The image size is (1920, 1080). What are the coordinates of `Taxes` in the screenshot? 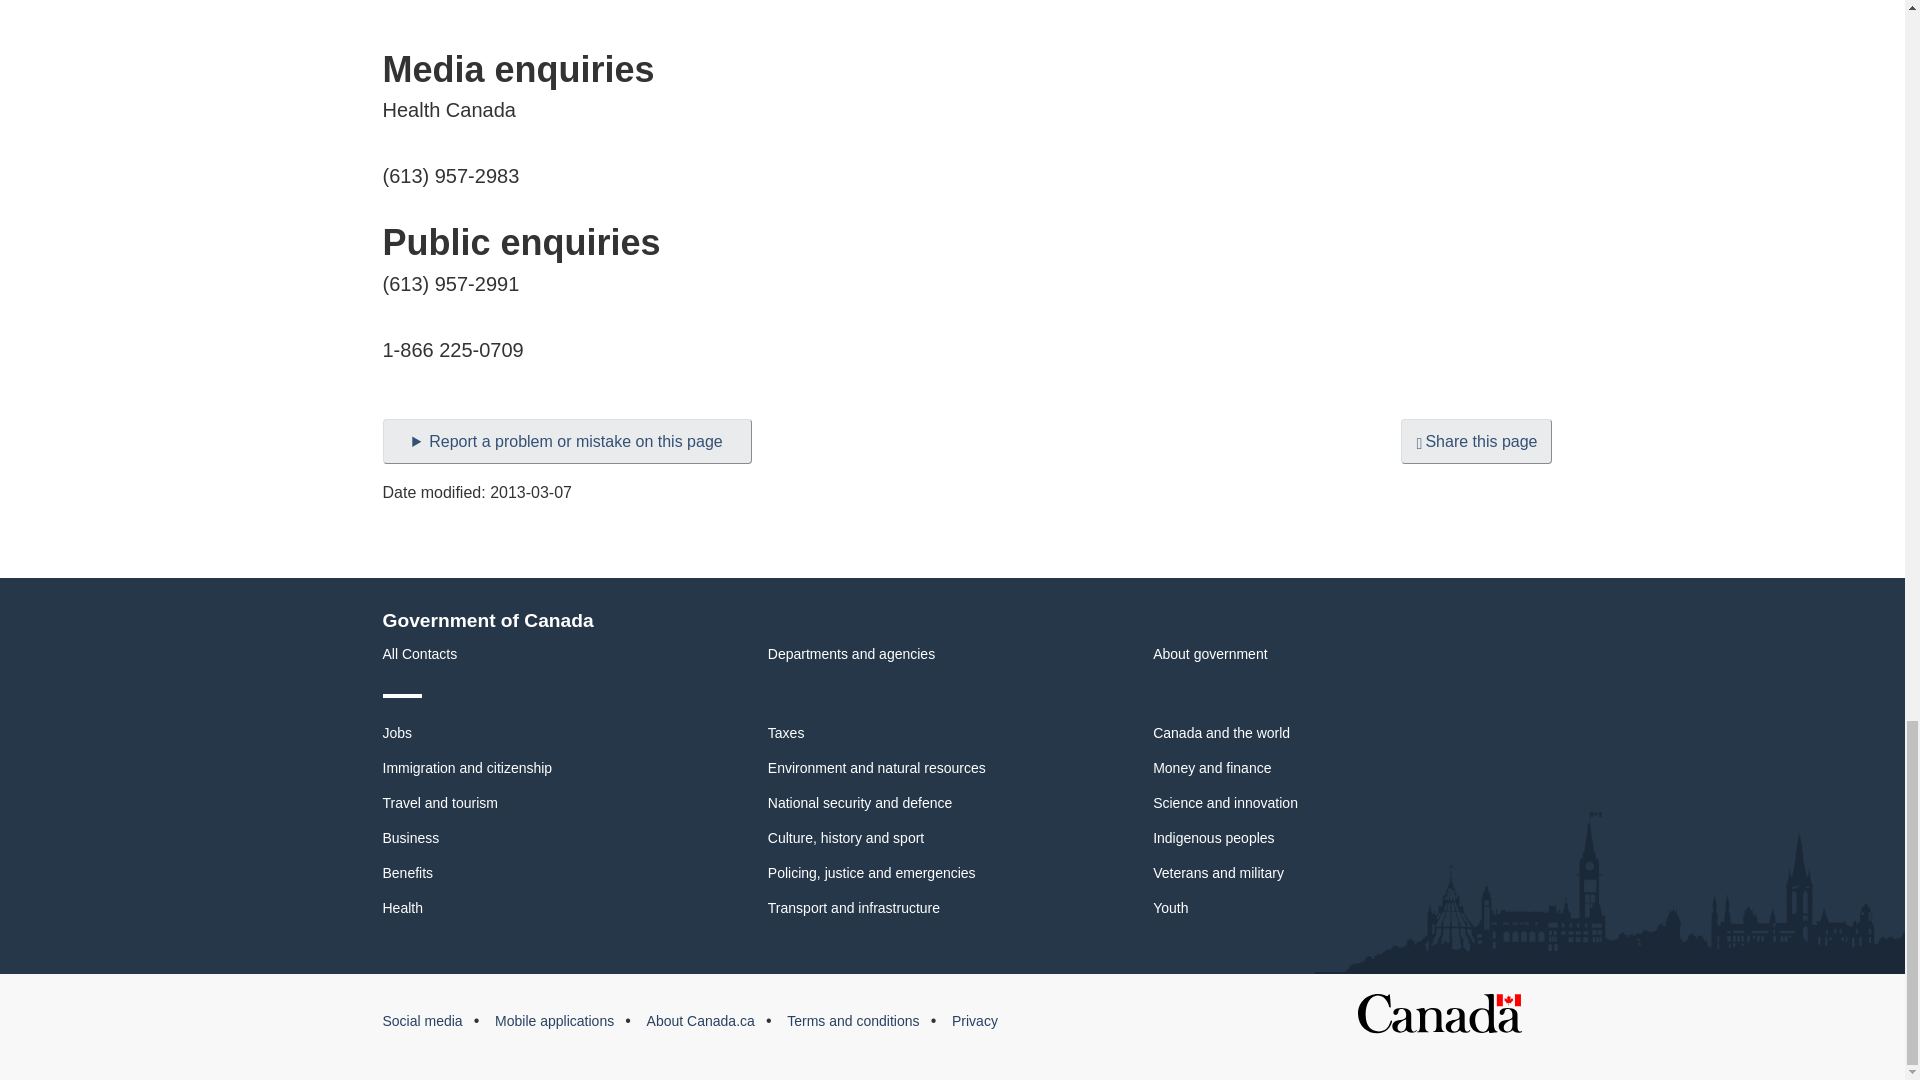 It's located at (786, 732).